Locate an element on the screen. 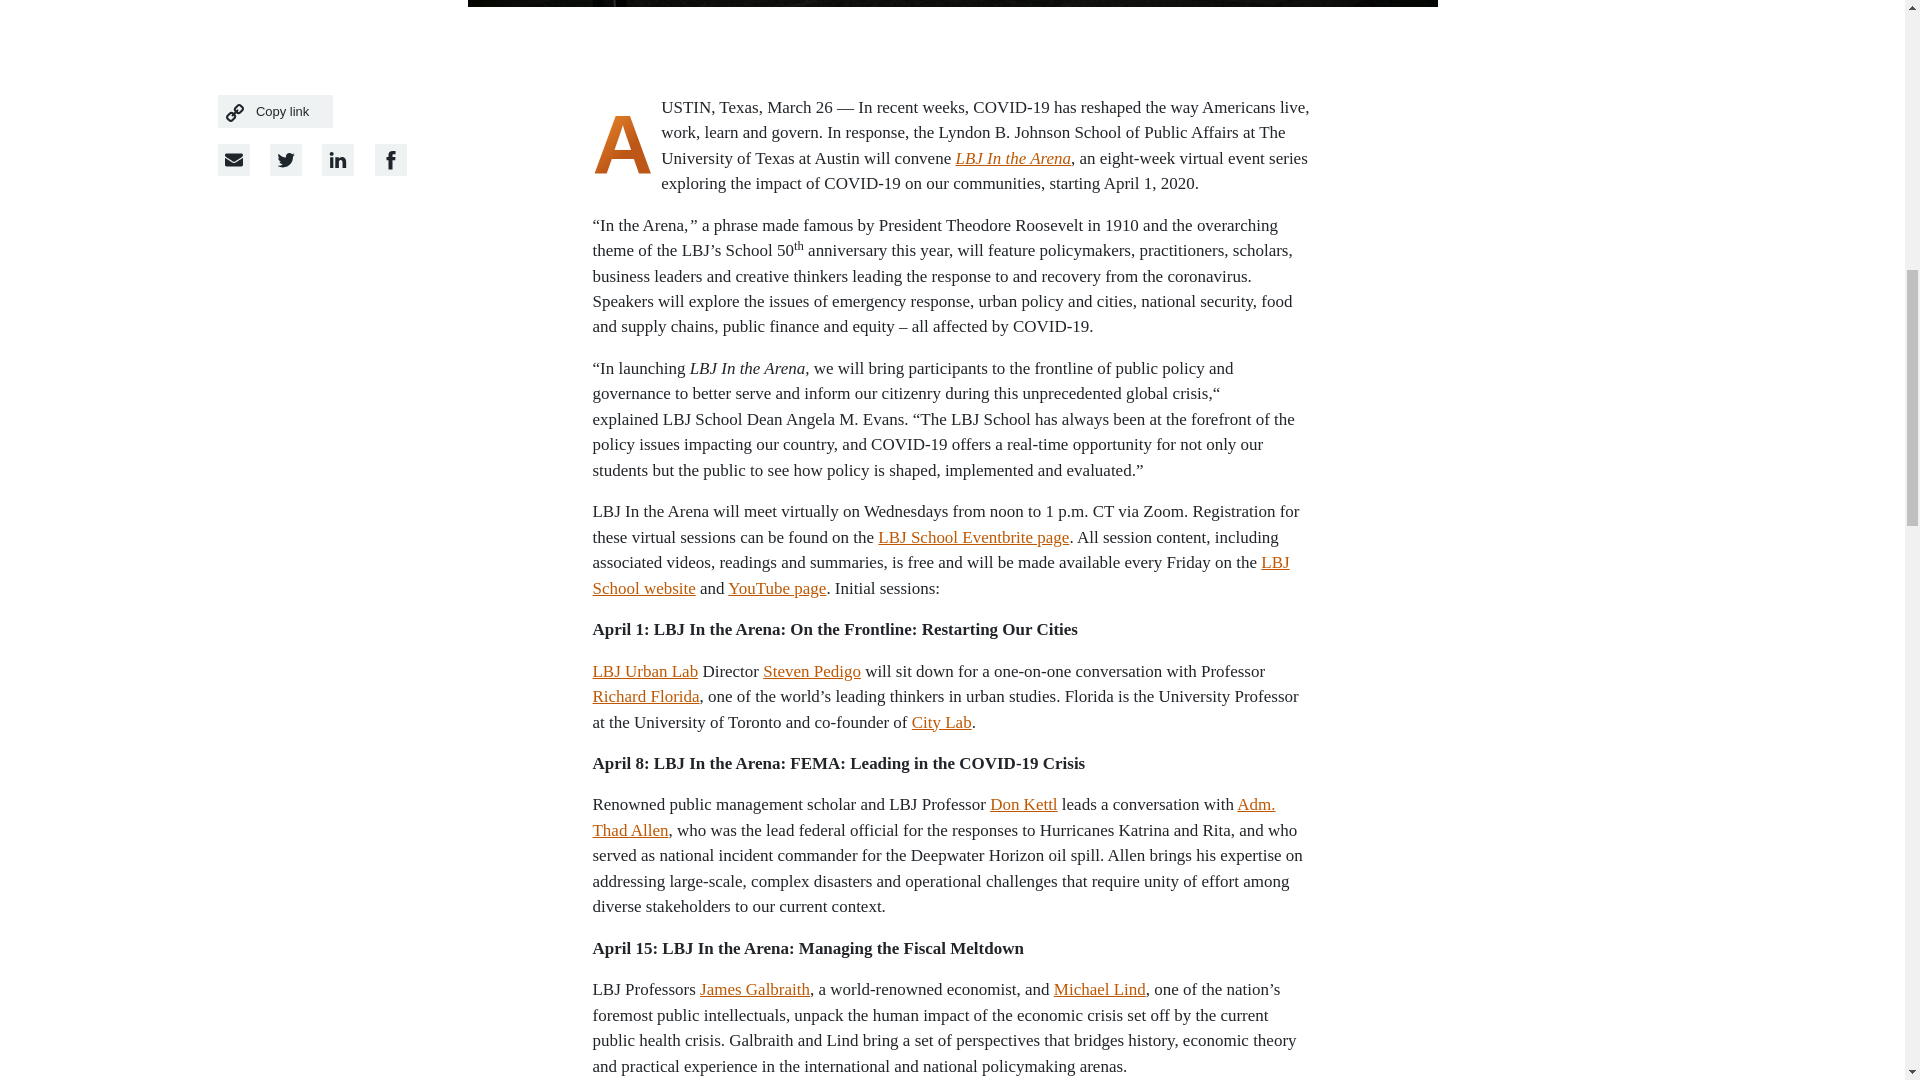 This screenshot has width=1920, height=1080. LBJ In the Arena is located at coordinates (1012, 158).